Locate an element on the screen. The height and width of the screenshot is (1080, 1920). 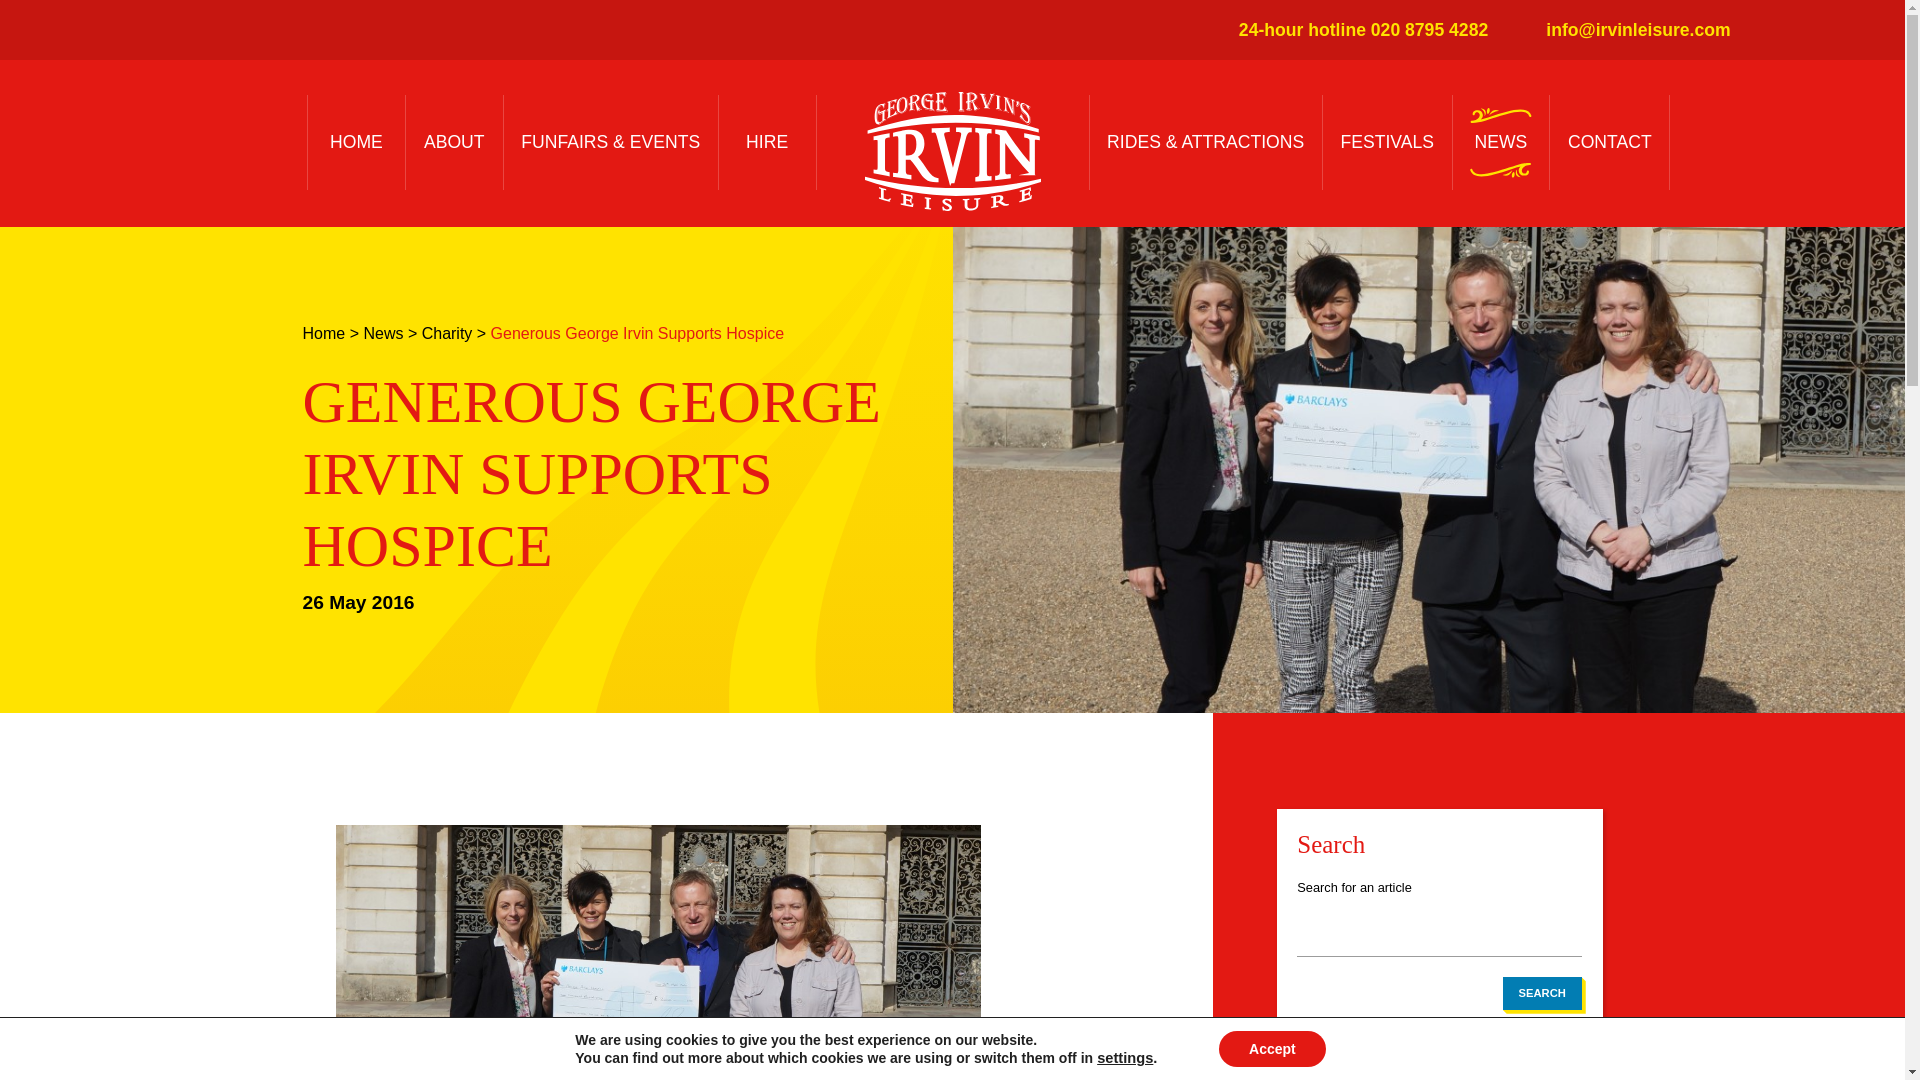
SEARCH is located at coordinates (1542, 992).